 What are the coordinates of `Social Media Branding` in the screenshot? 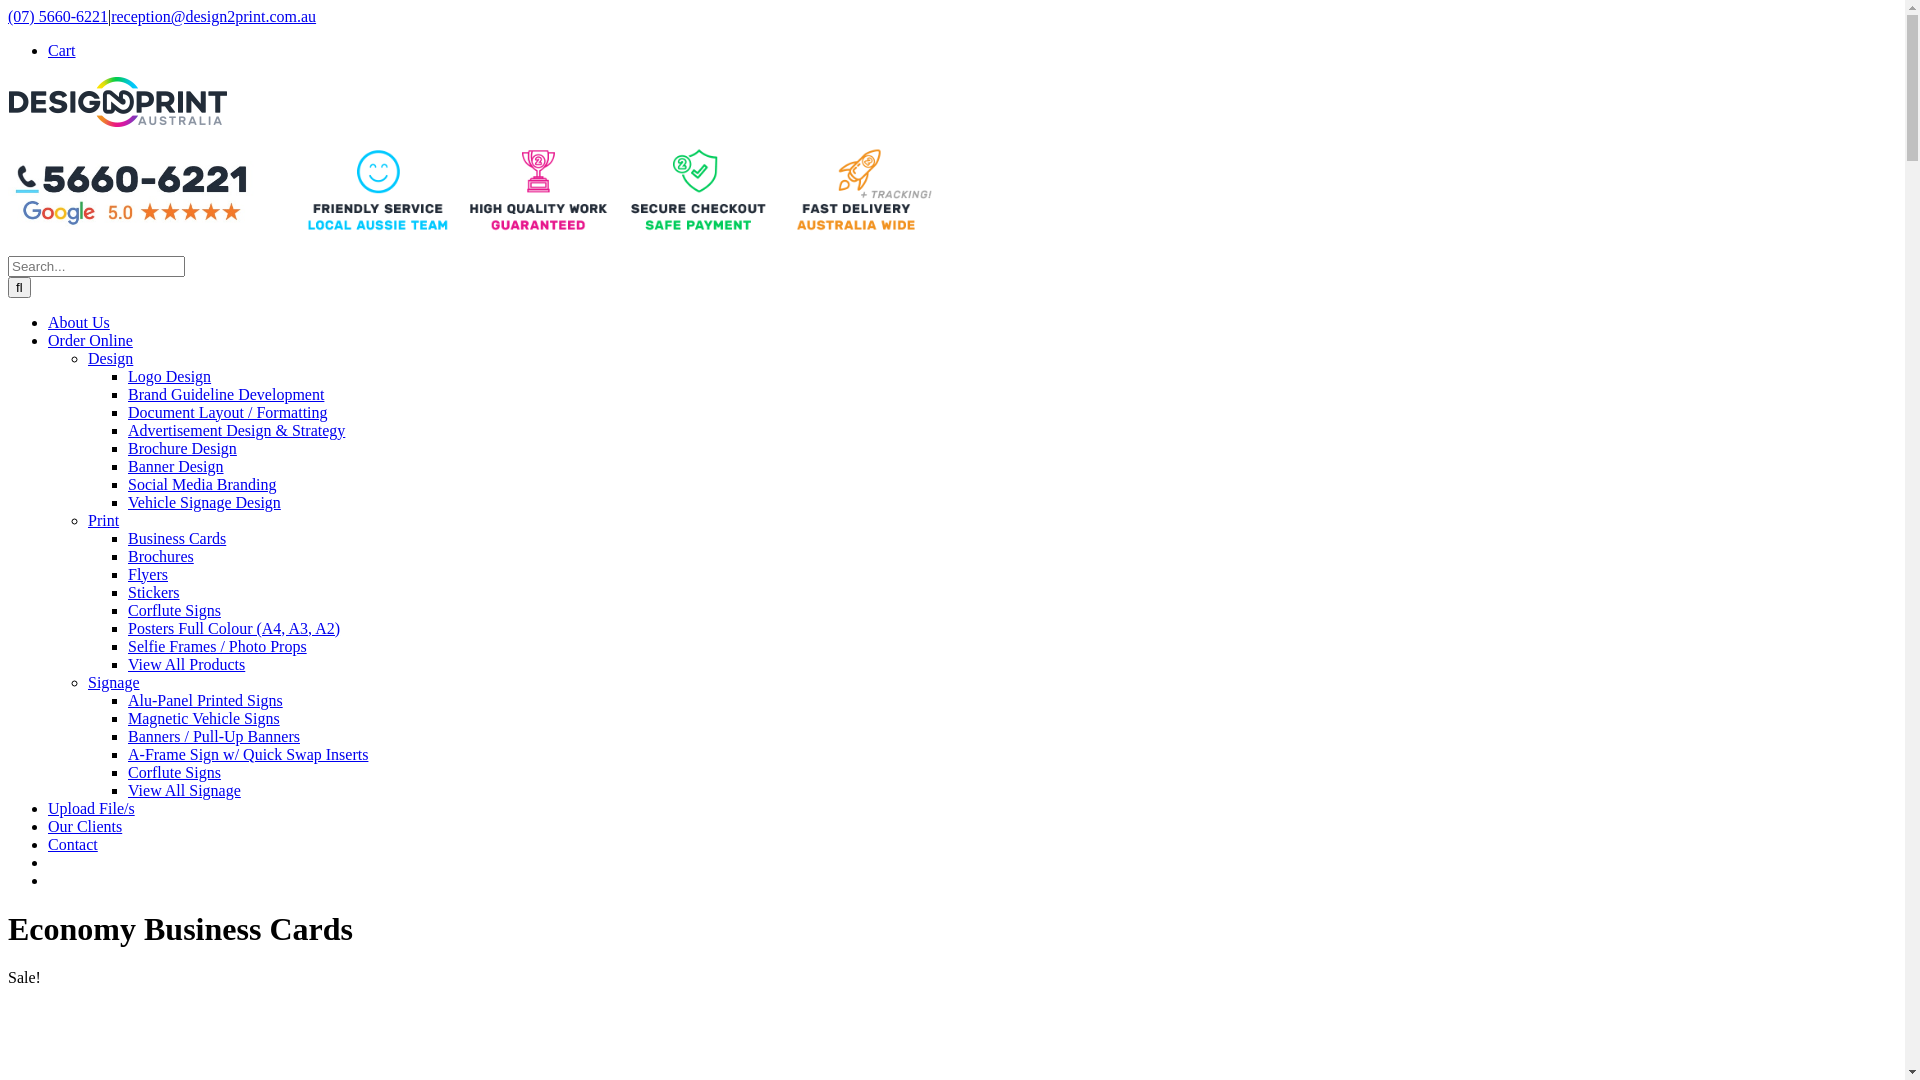 It's located at (202, 484).